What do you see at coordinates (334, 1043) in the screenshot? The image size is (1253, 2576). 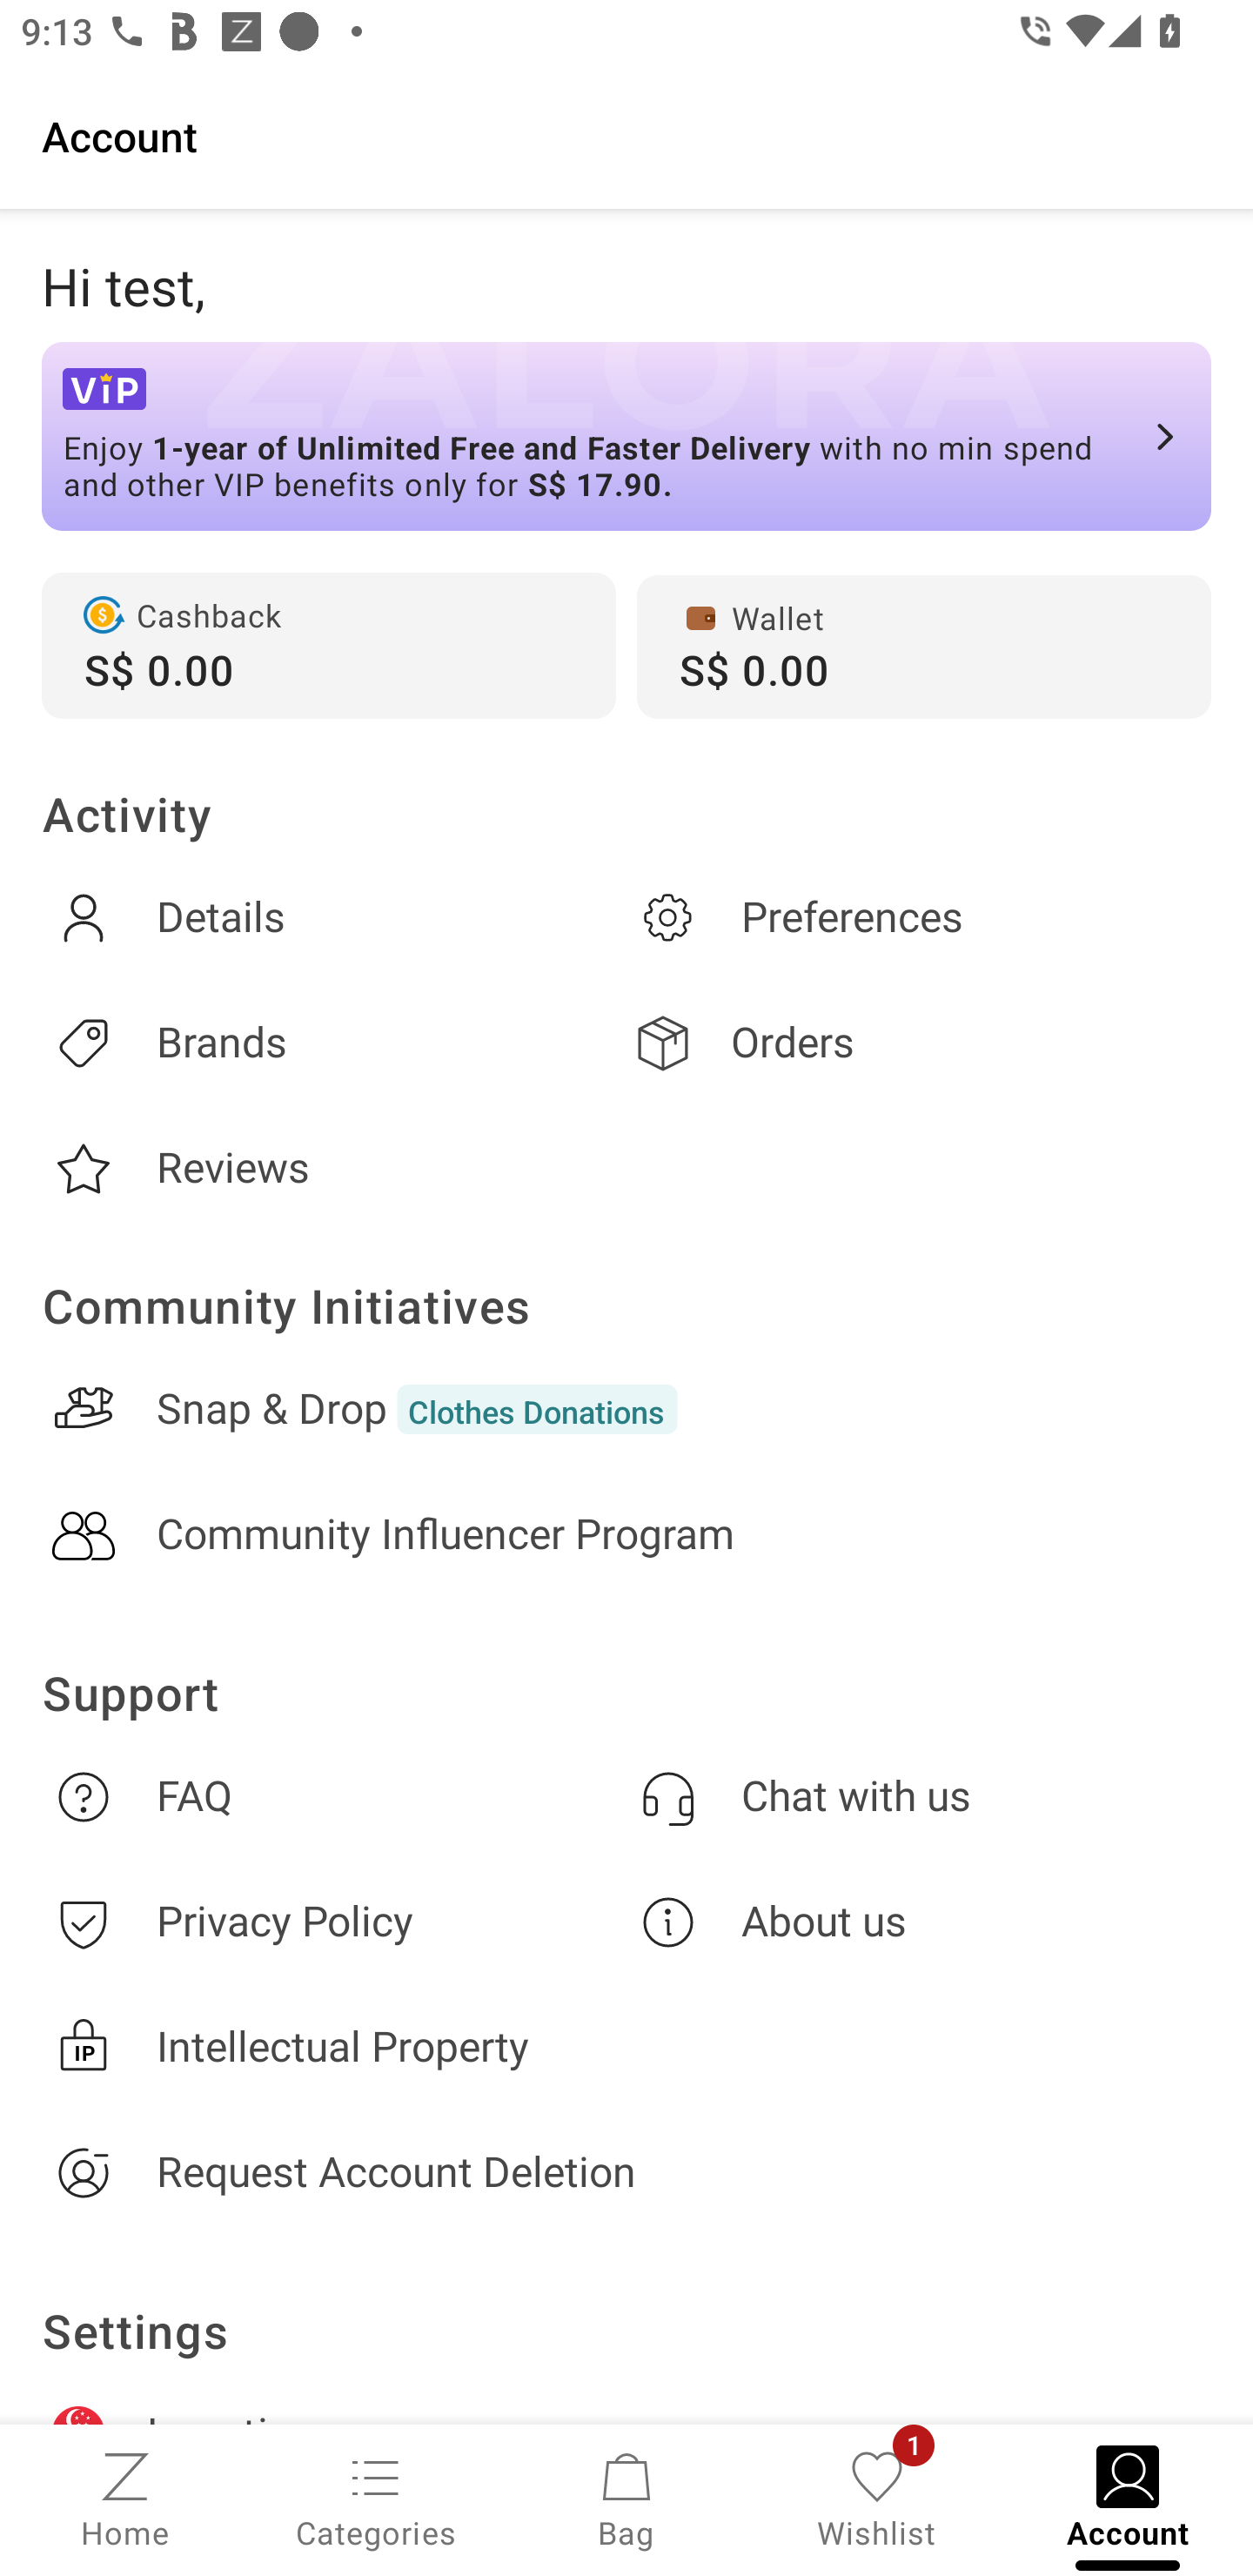 I see `Brands` at bounding box center [334, 1043].